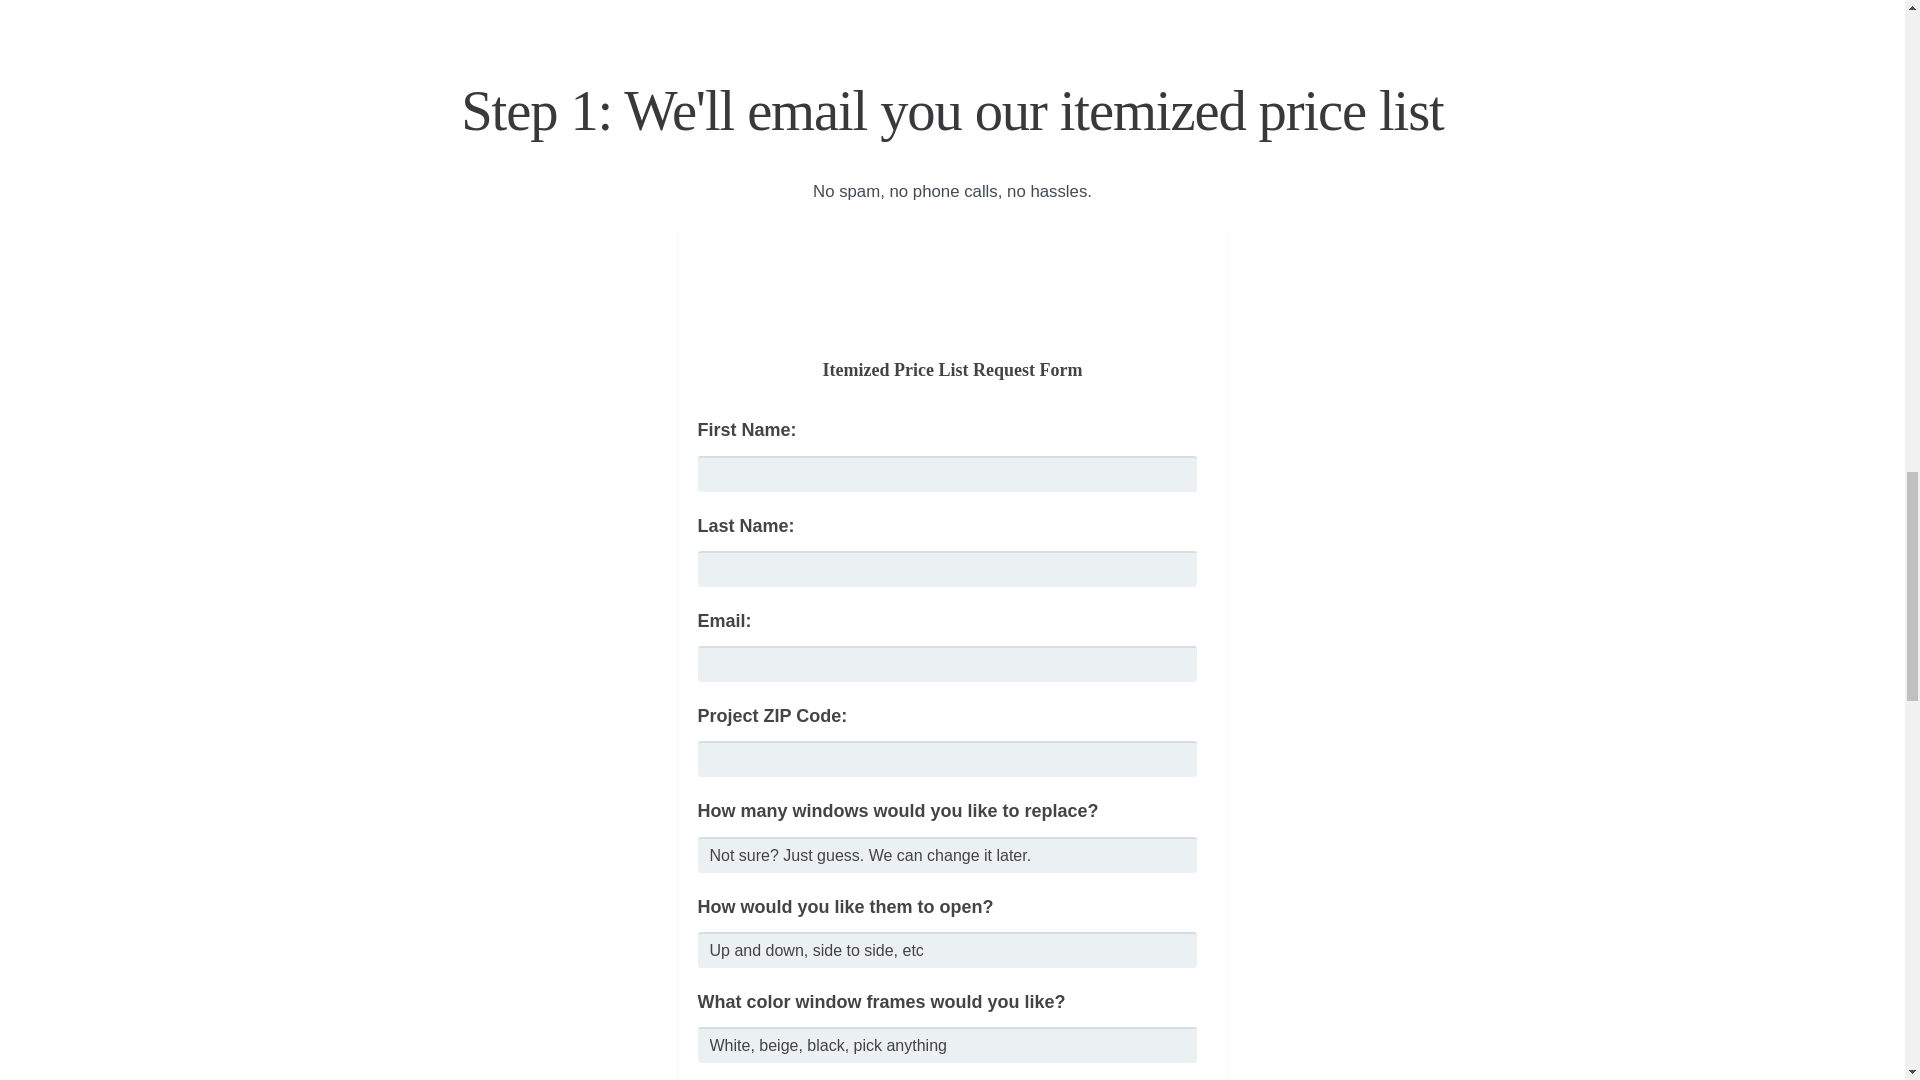 This screenshot has width=1920, height=1080. I want to click on White, beige, black, pick anything, so click(948, 1044).